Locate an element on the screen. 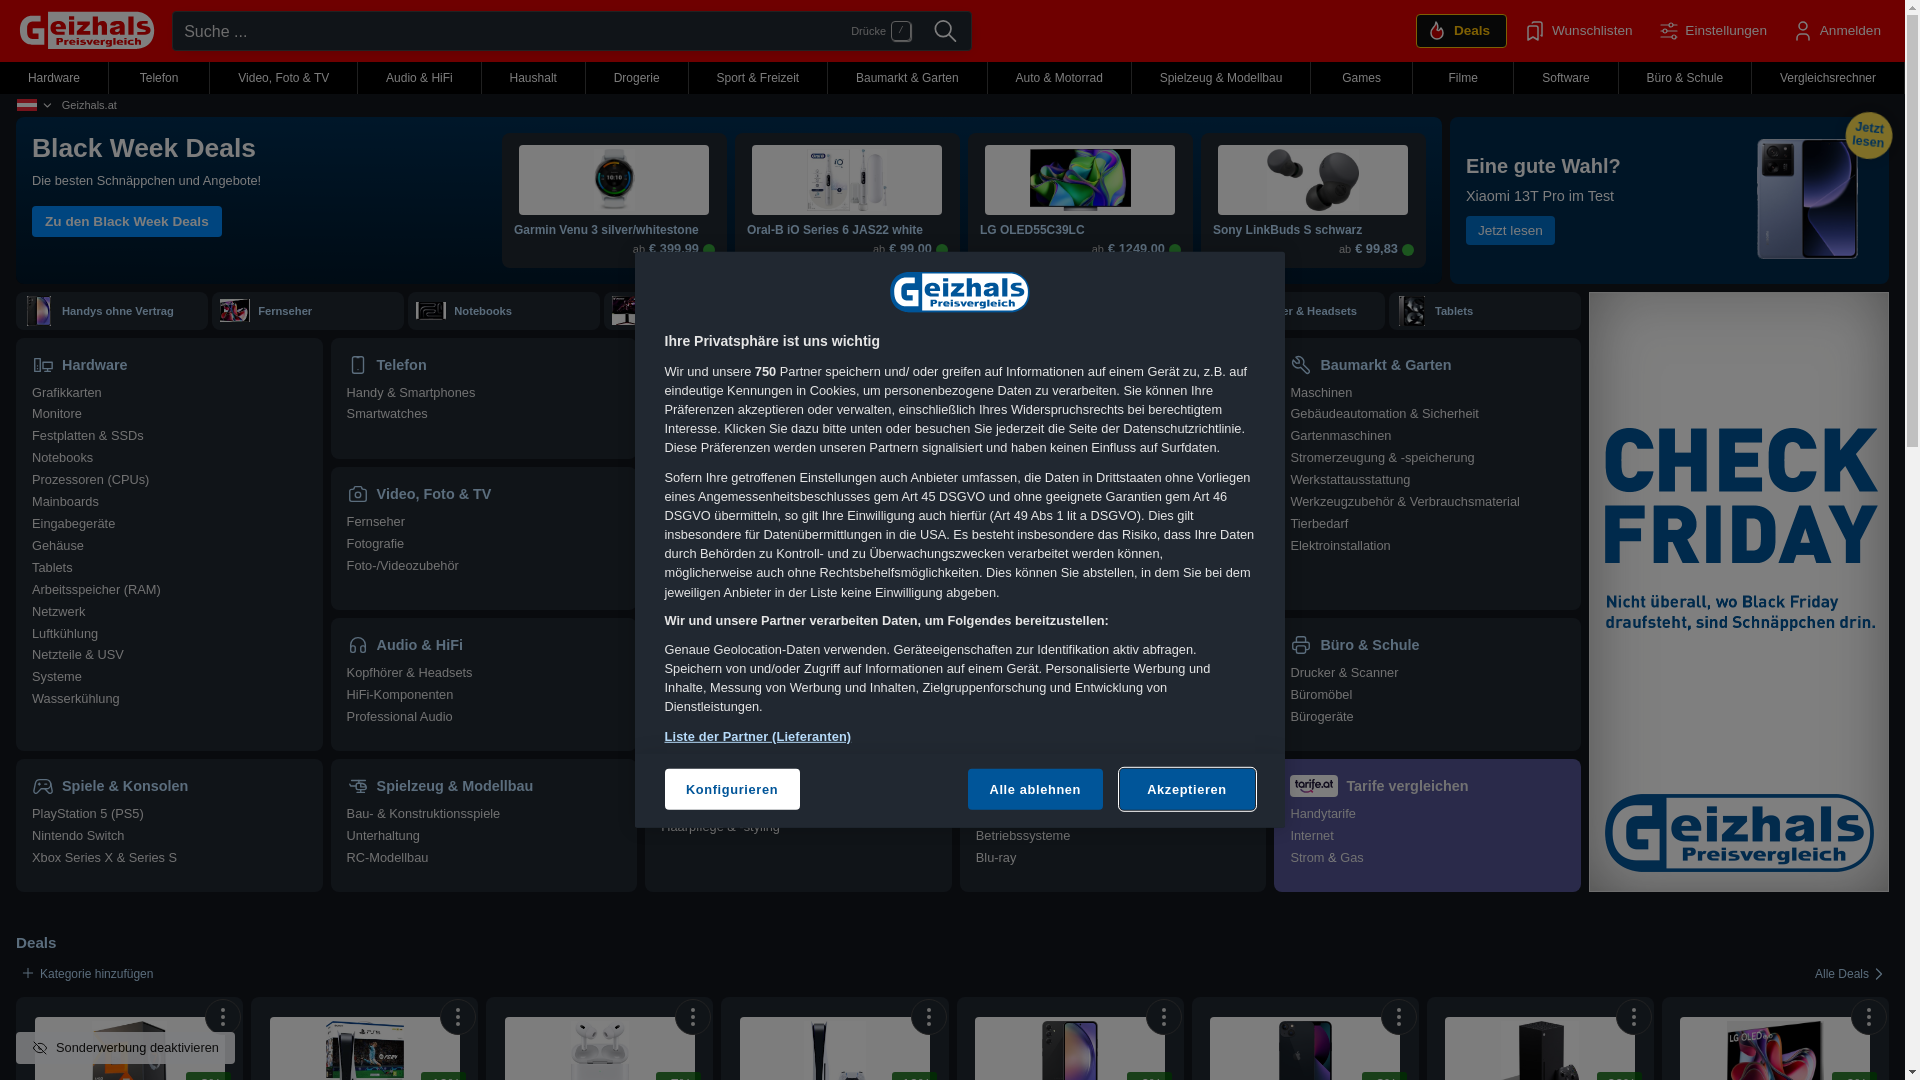 This screenshot has height=1080, width=1920. Jetzt lesen is located at coordinates (1510, 231).